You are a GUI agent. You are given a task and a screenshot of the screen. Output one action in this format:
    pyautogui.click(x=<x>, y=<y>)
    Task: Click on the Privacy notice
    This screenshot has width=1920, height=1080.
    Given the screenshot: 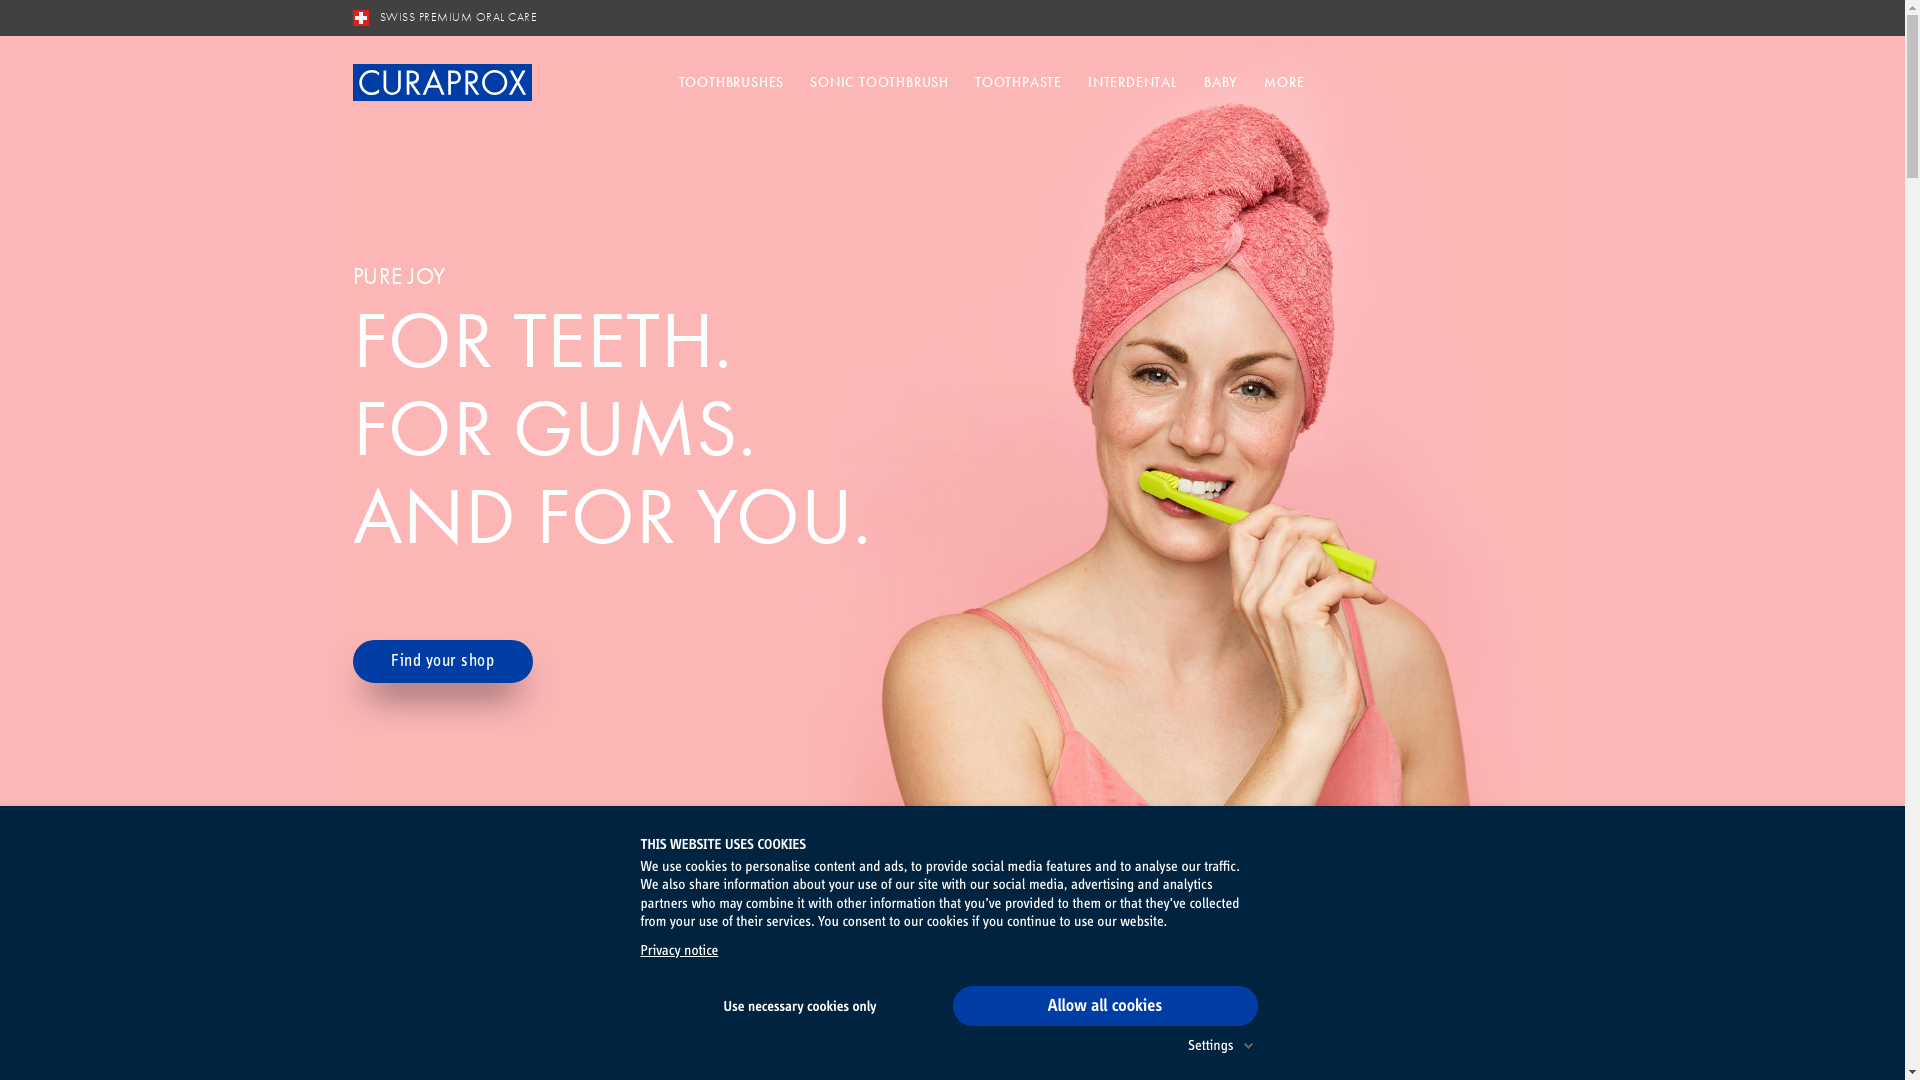 What is the action you would take?
    pyautogui.click(x=679, y=952)
    